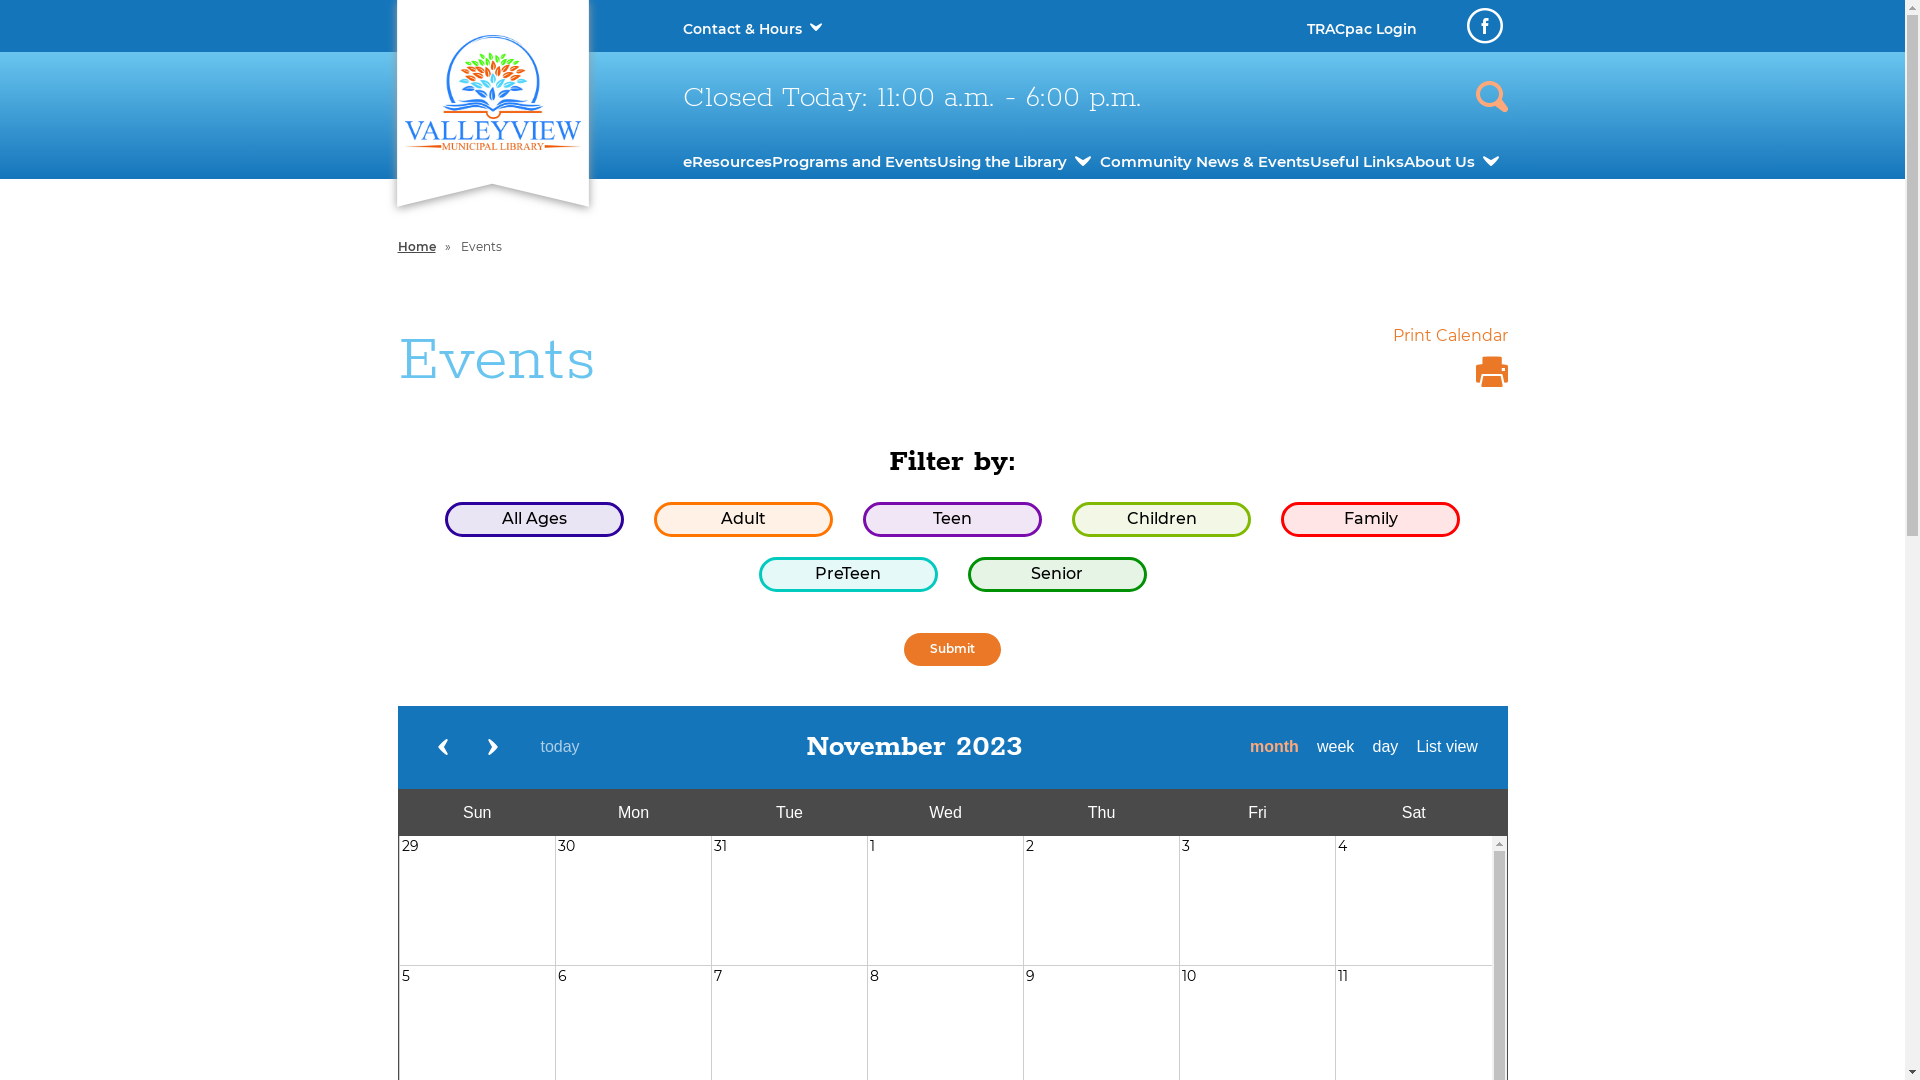 Image resolution: width=1920 pixels, height=1080 pixels. Describe the element at coordinates (952, 650) in the screenshot. I see `Submit` at that location.